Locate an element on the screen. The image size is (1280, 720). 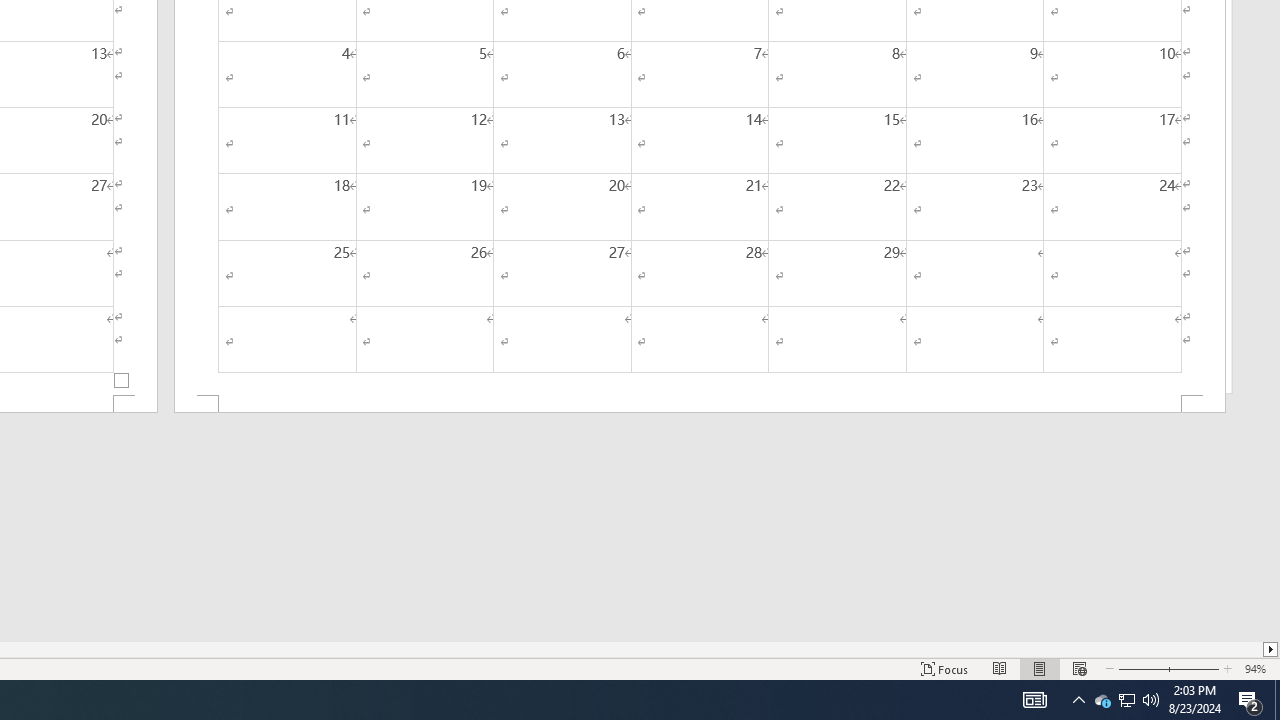
Footer -Section 2- is located at coordinates (700, 404).